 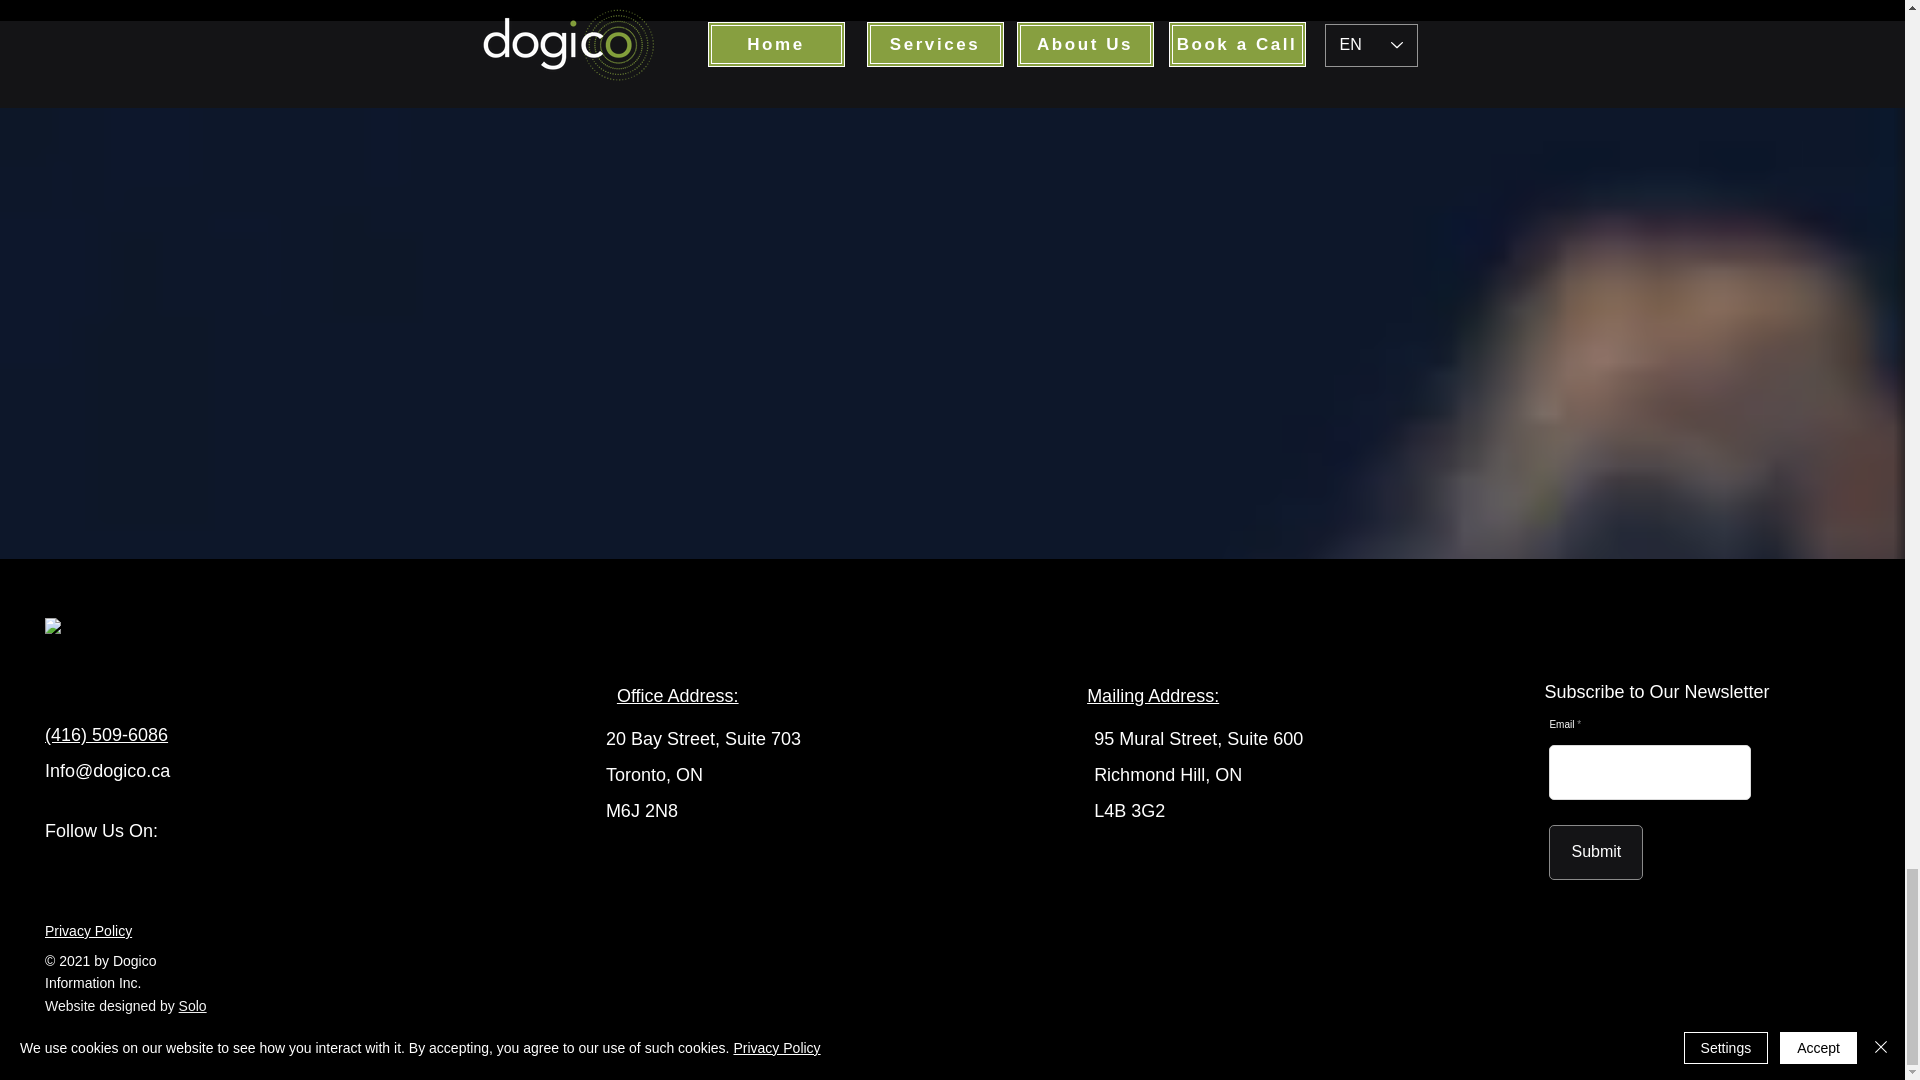 I want to click on Solo Web Design, so click(x=126, y=1016).